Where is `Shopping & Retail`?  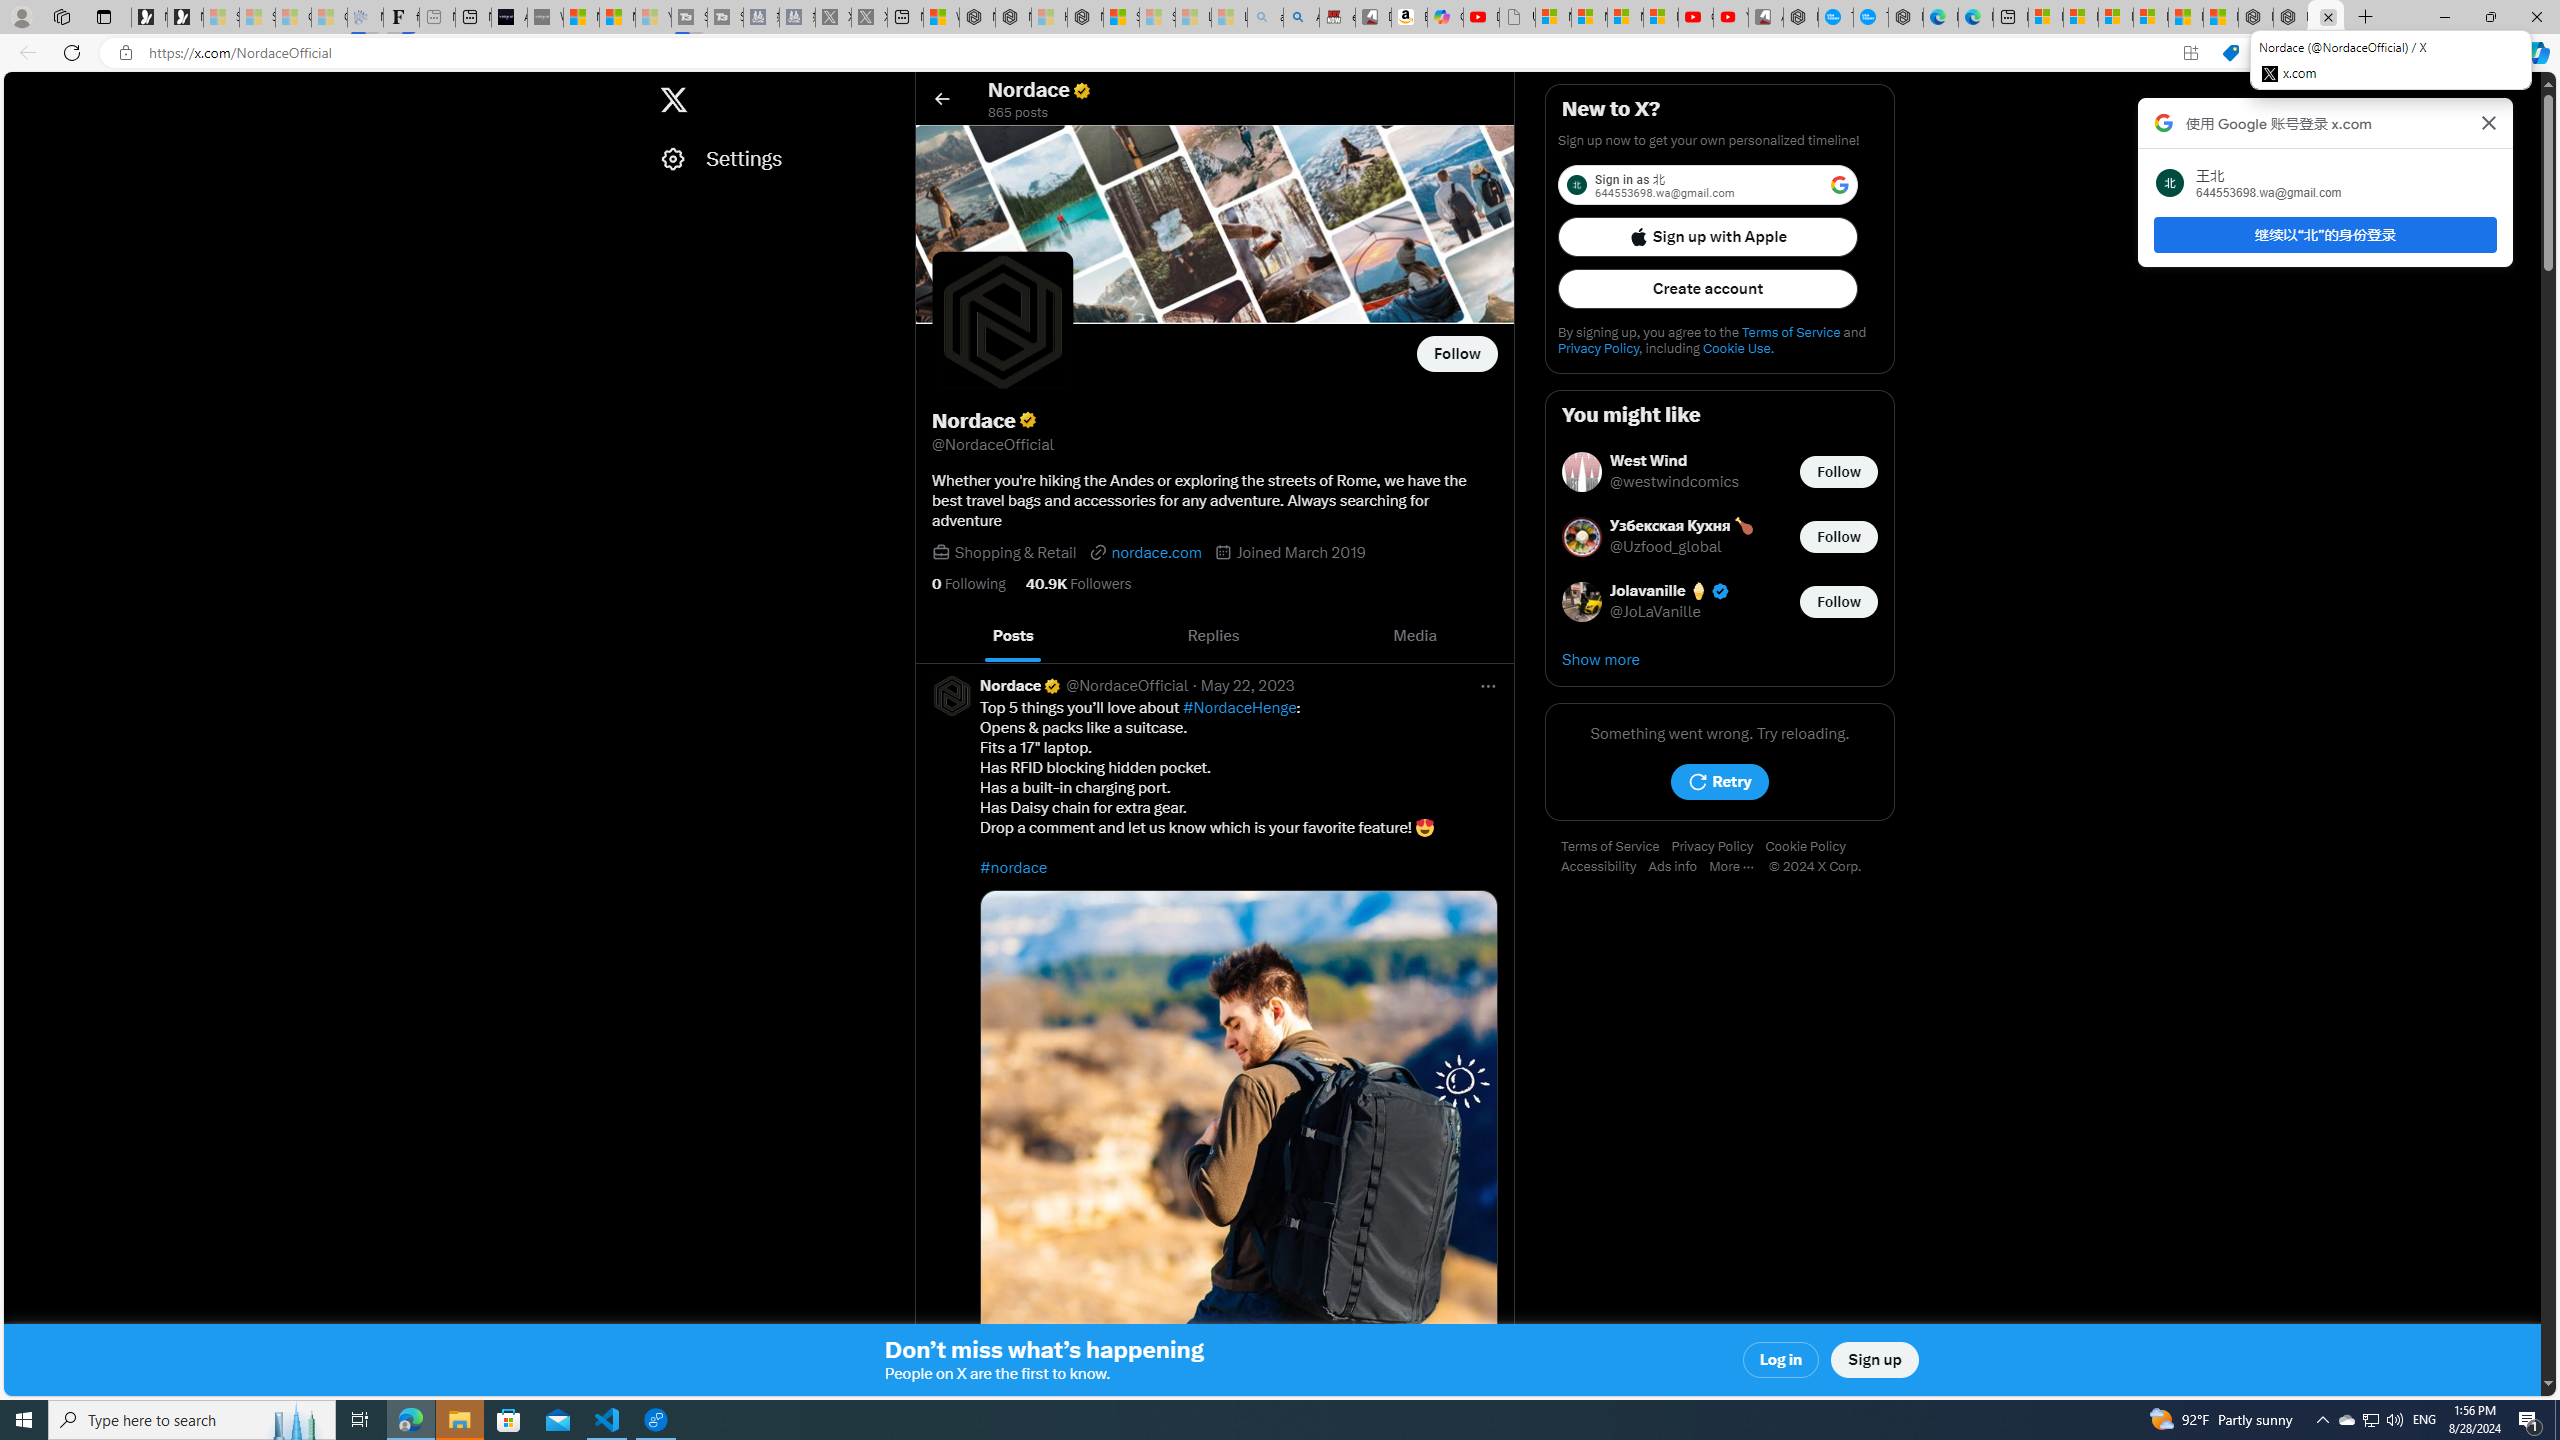
Shopping & Retail is located at coordinates (1016, 552).